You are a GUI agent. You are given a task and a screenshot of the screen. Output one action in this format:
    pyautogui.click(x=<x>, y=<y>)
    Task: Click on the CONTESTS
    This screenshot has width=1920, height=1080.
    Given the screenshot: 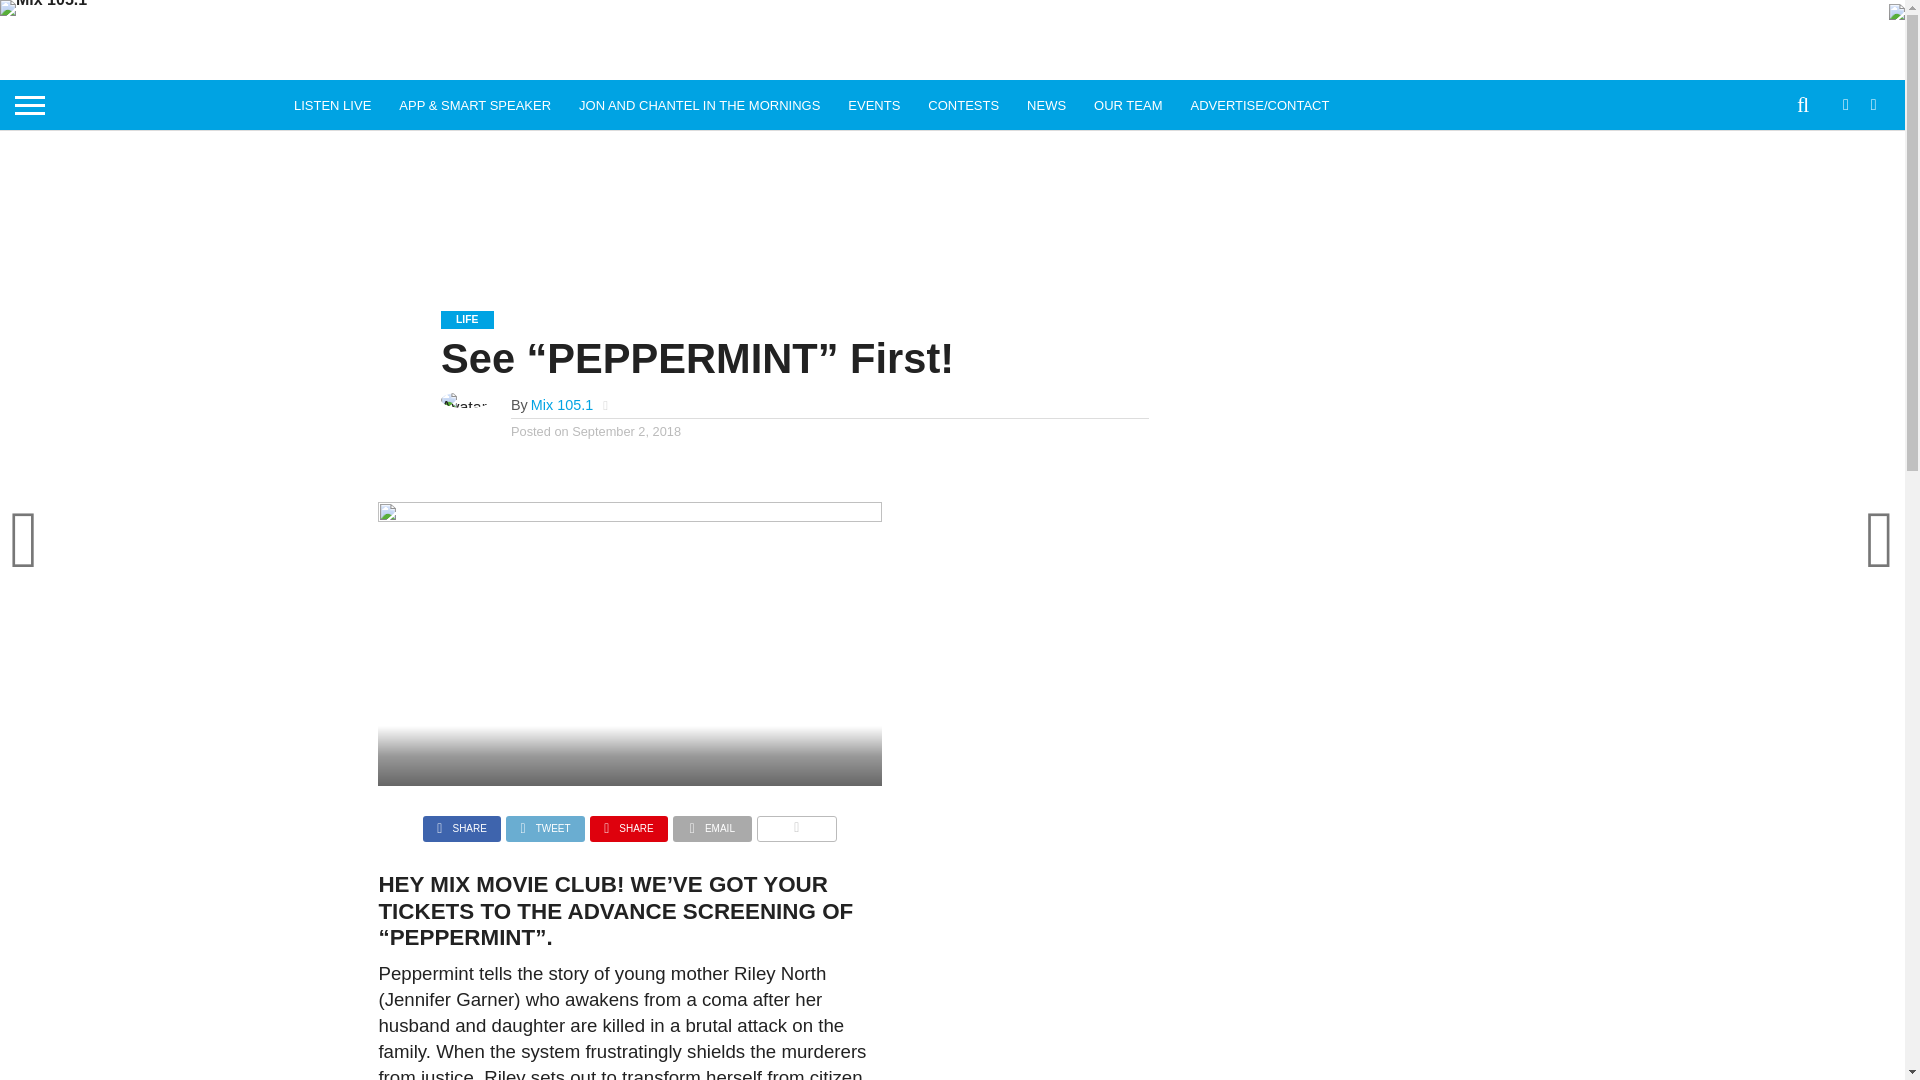 What is the action you would take?
    pyautogui.click(x=963, y=104)
    